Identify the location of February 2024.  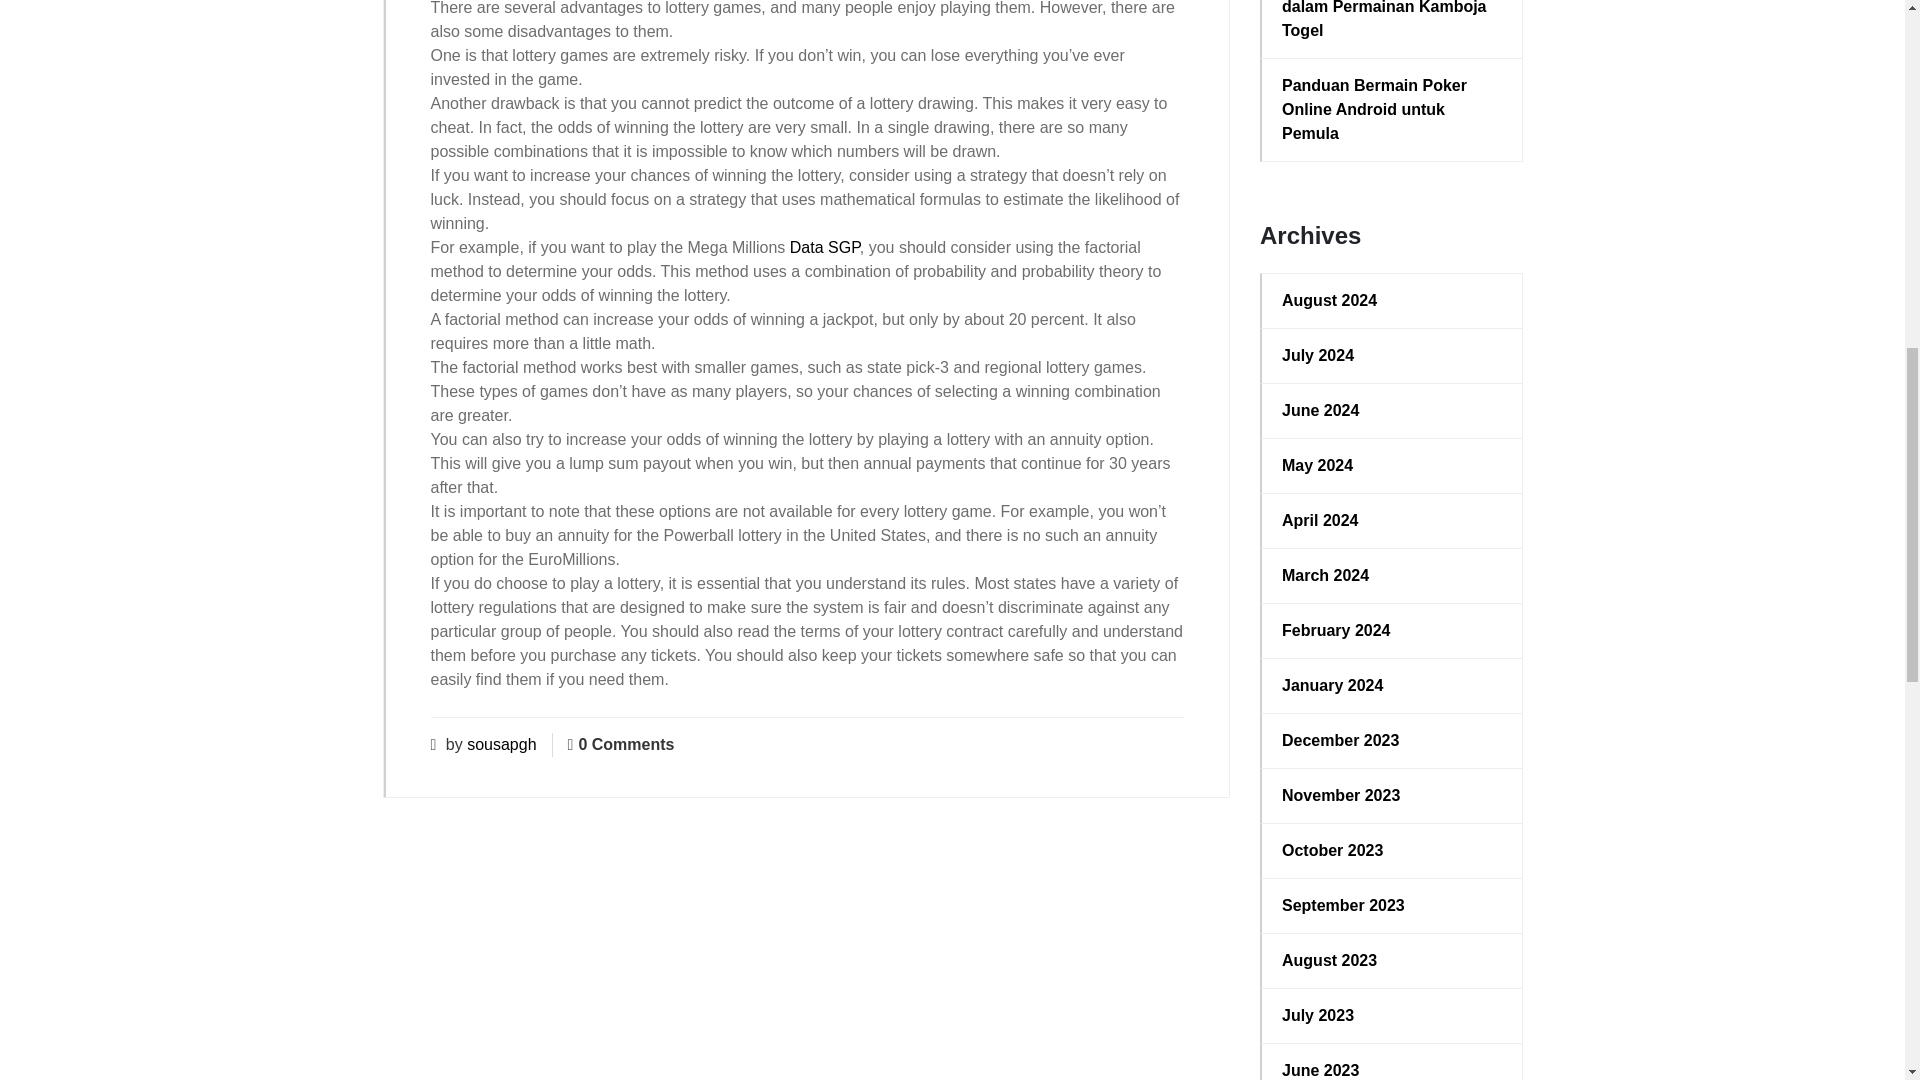
(1392, 630).